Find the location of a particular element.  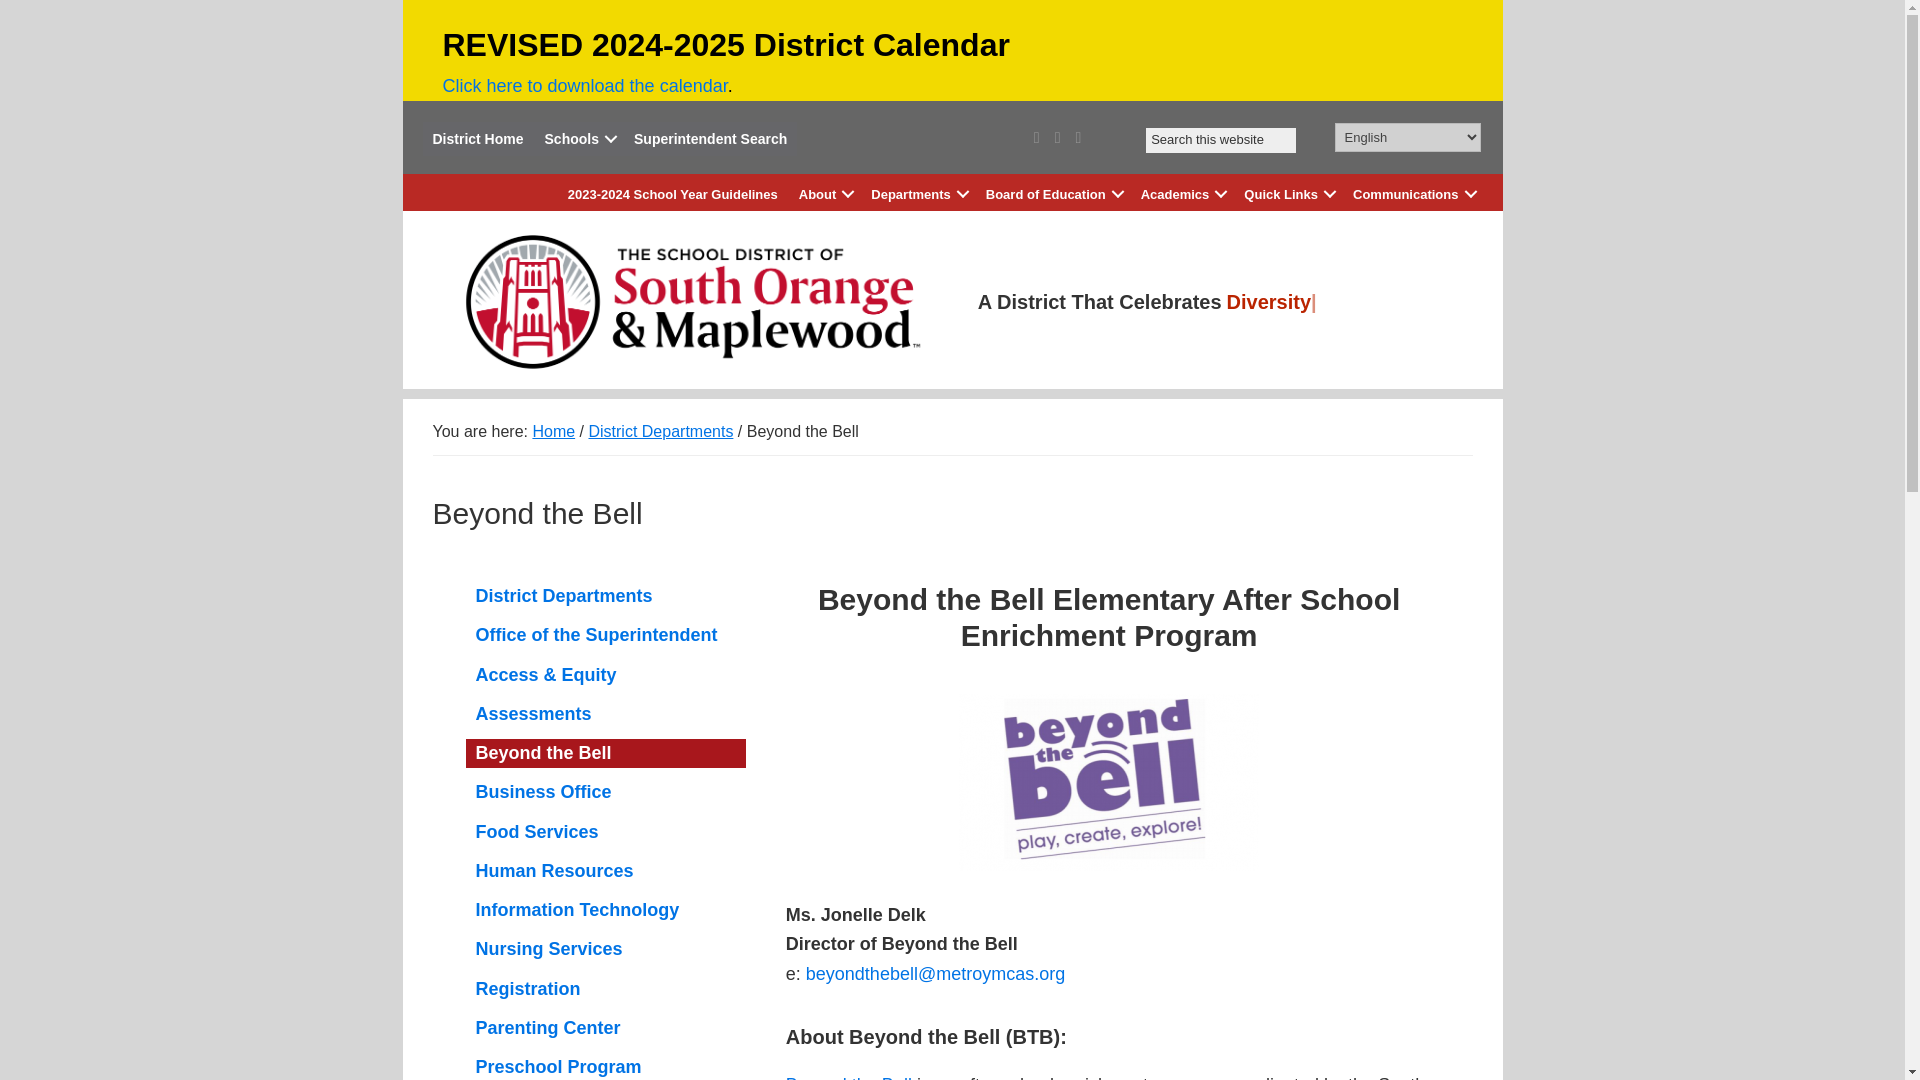

District Home is located at coordinates (478, 138).